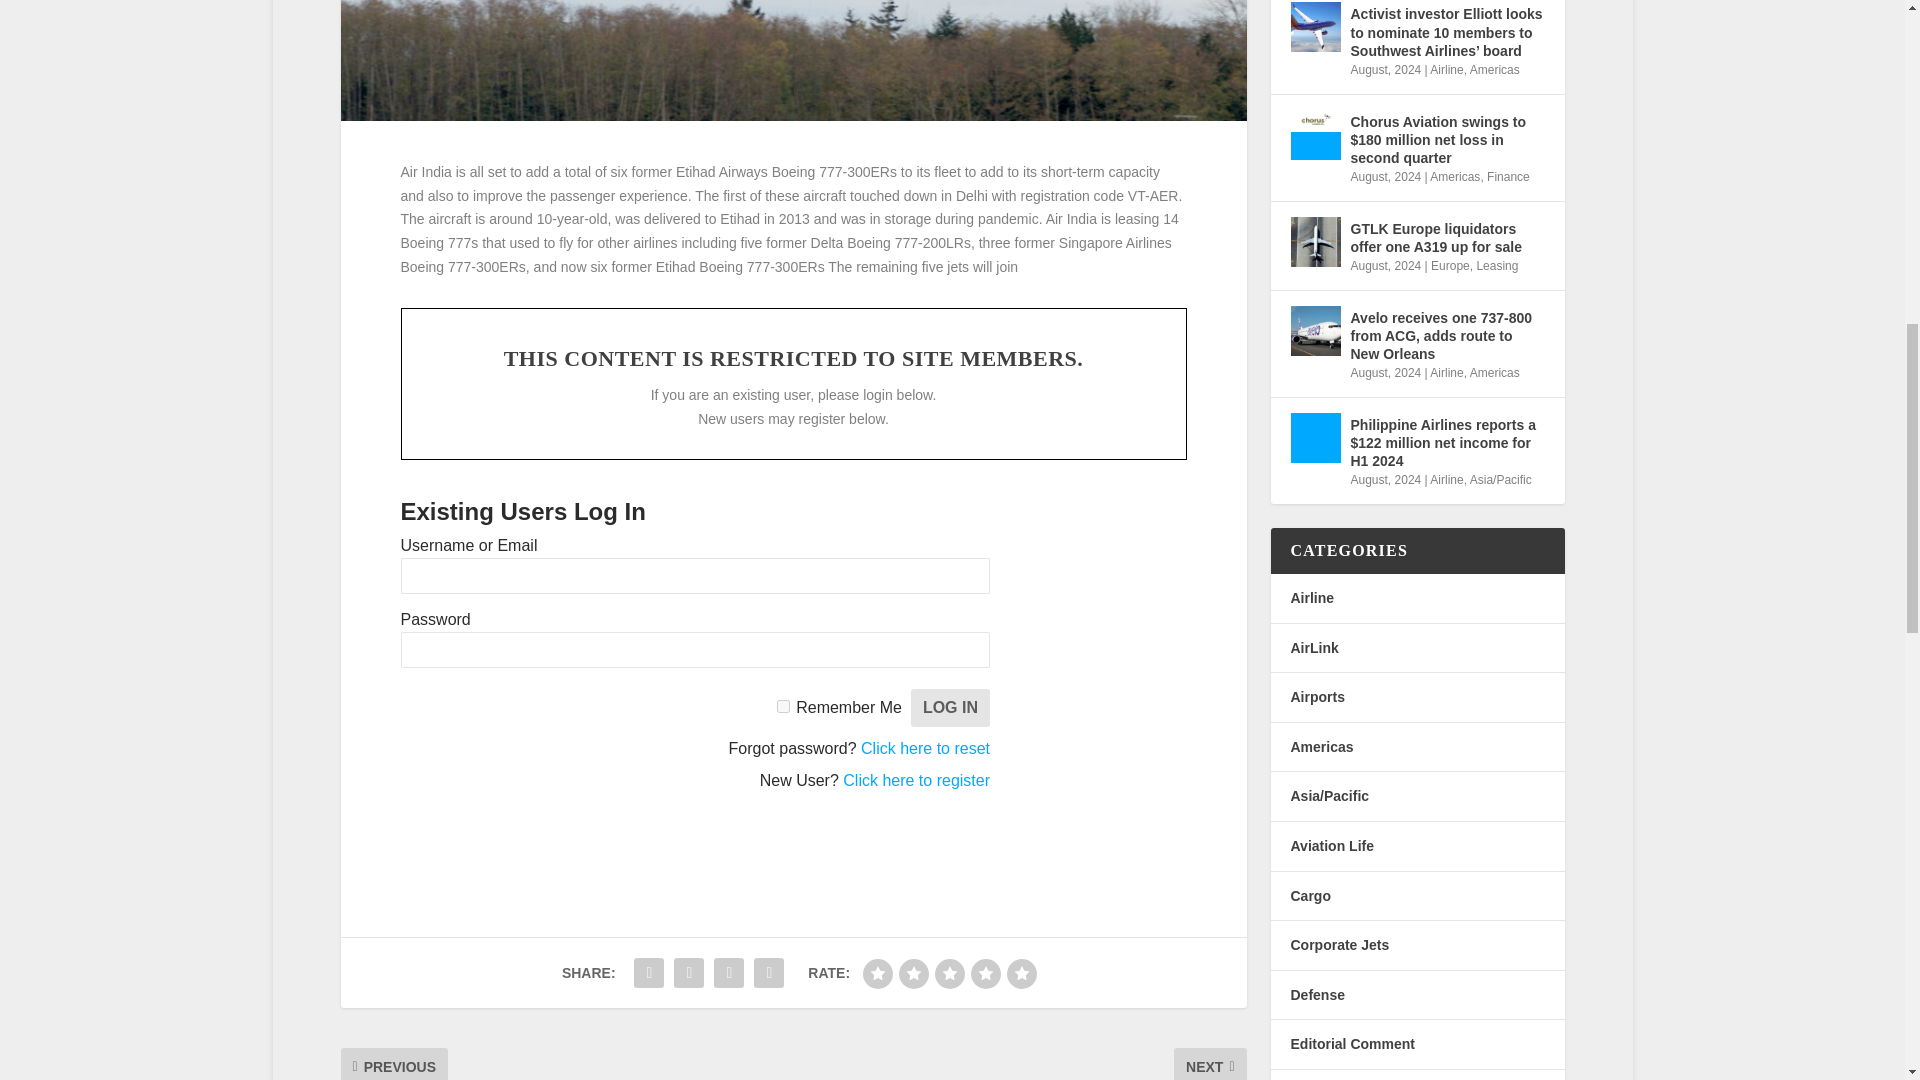 The image size is (1920, 1080). What do you see at coordinates (950, 974) in the screenshot?
I see `regular` at bounding box center [950, 974].